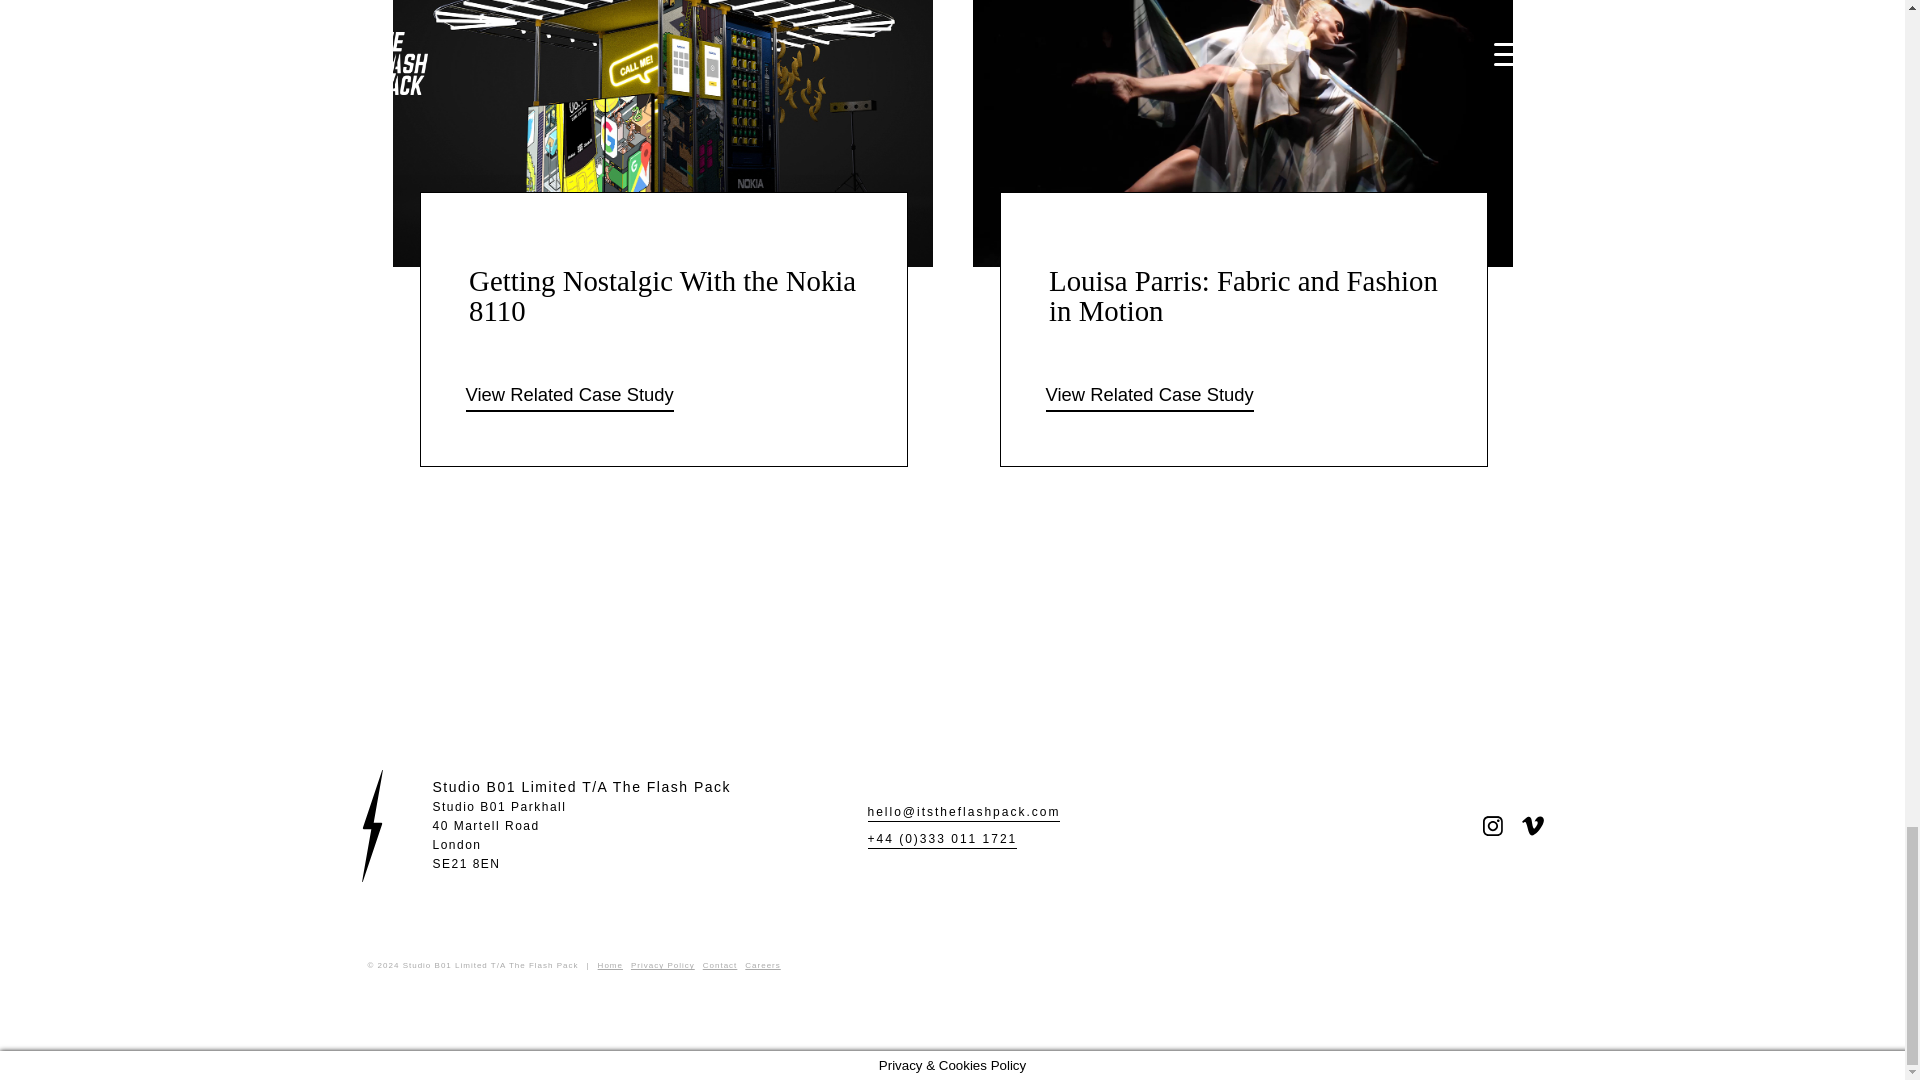 This screenshot has height=1080, width=1920. Describe the element at coordinates (1532, 826) in the screenshot. I see `View Related Case Study` at that location.